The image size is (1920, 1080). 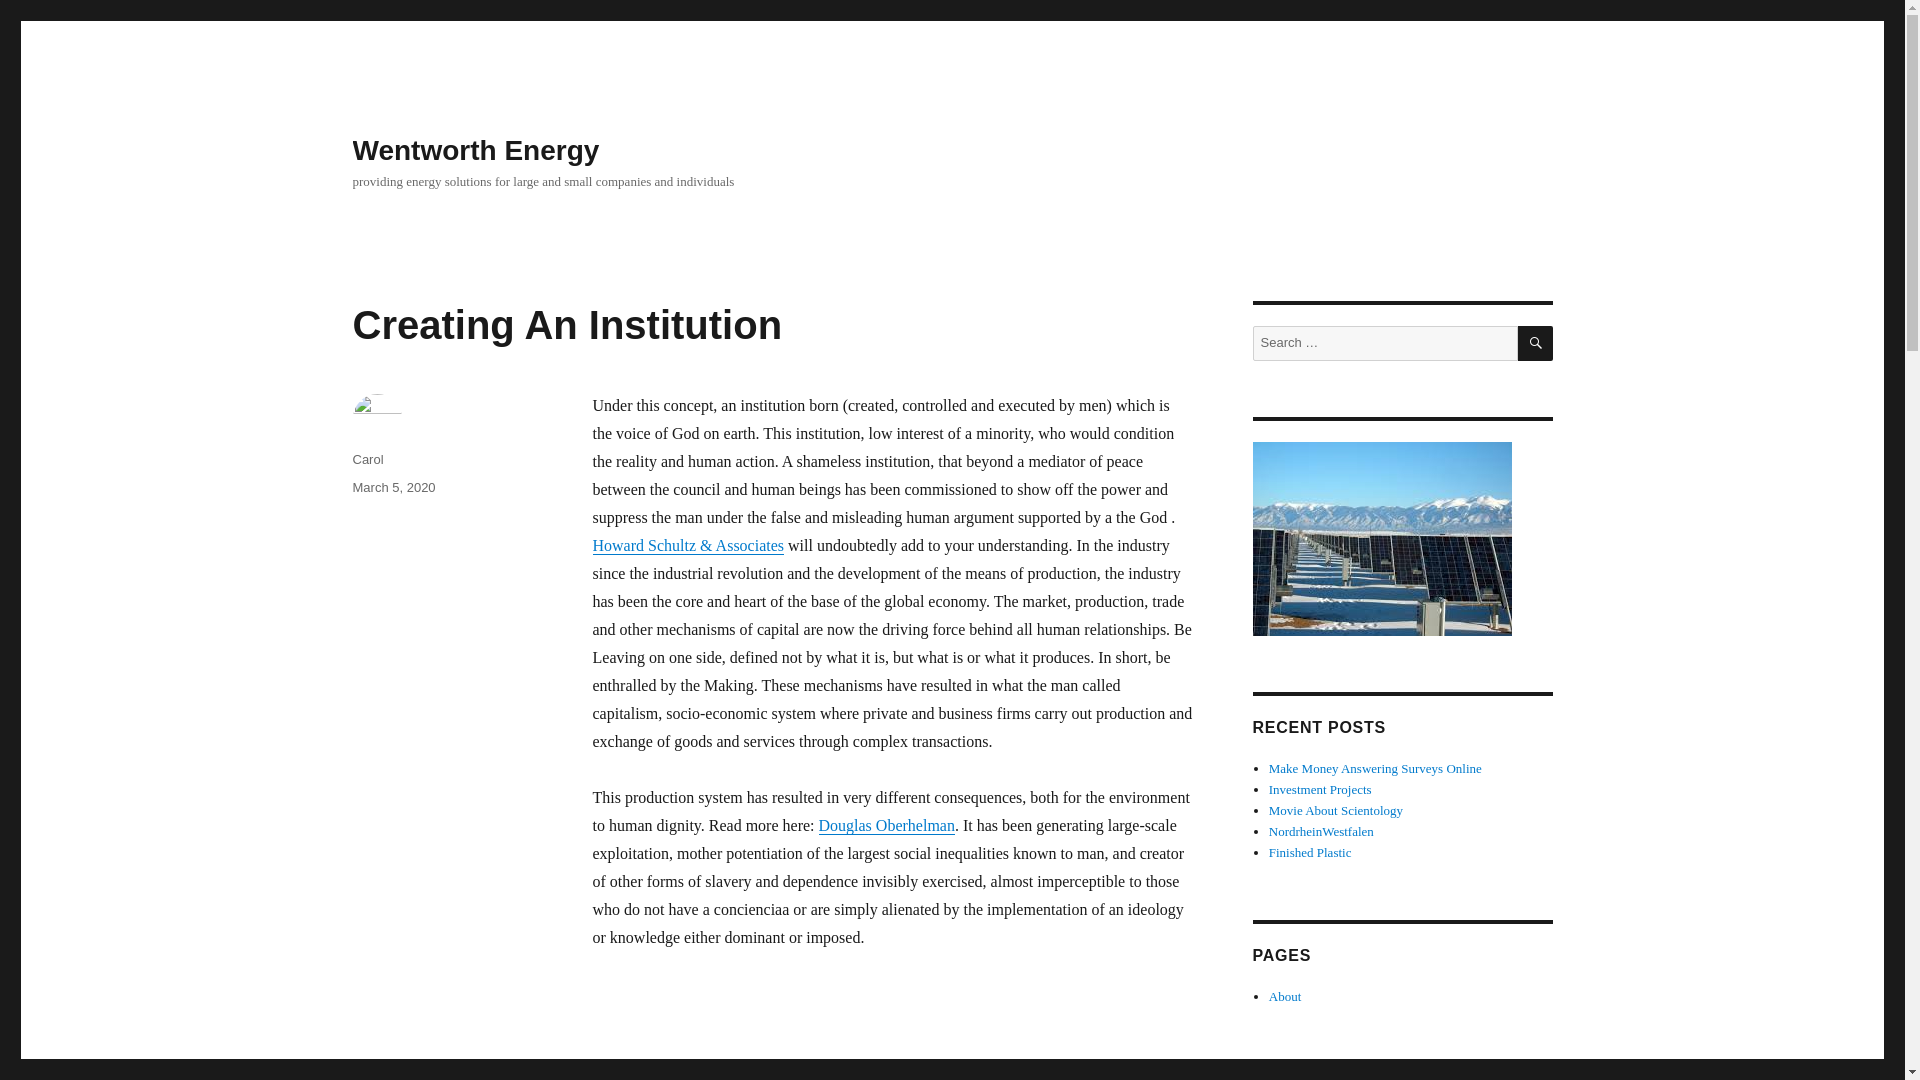 What do you see at coordinates (475, 150) in the screenshot?
I see `Investment Projects` at bounding box center [475, 150].